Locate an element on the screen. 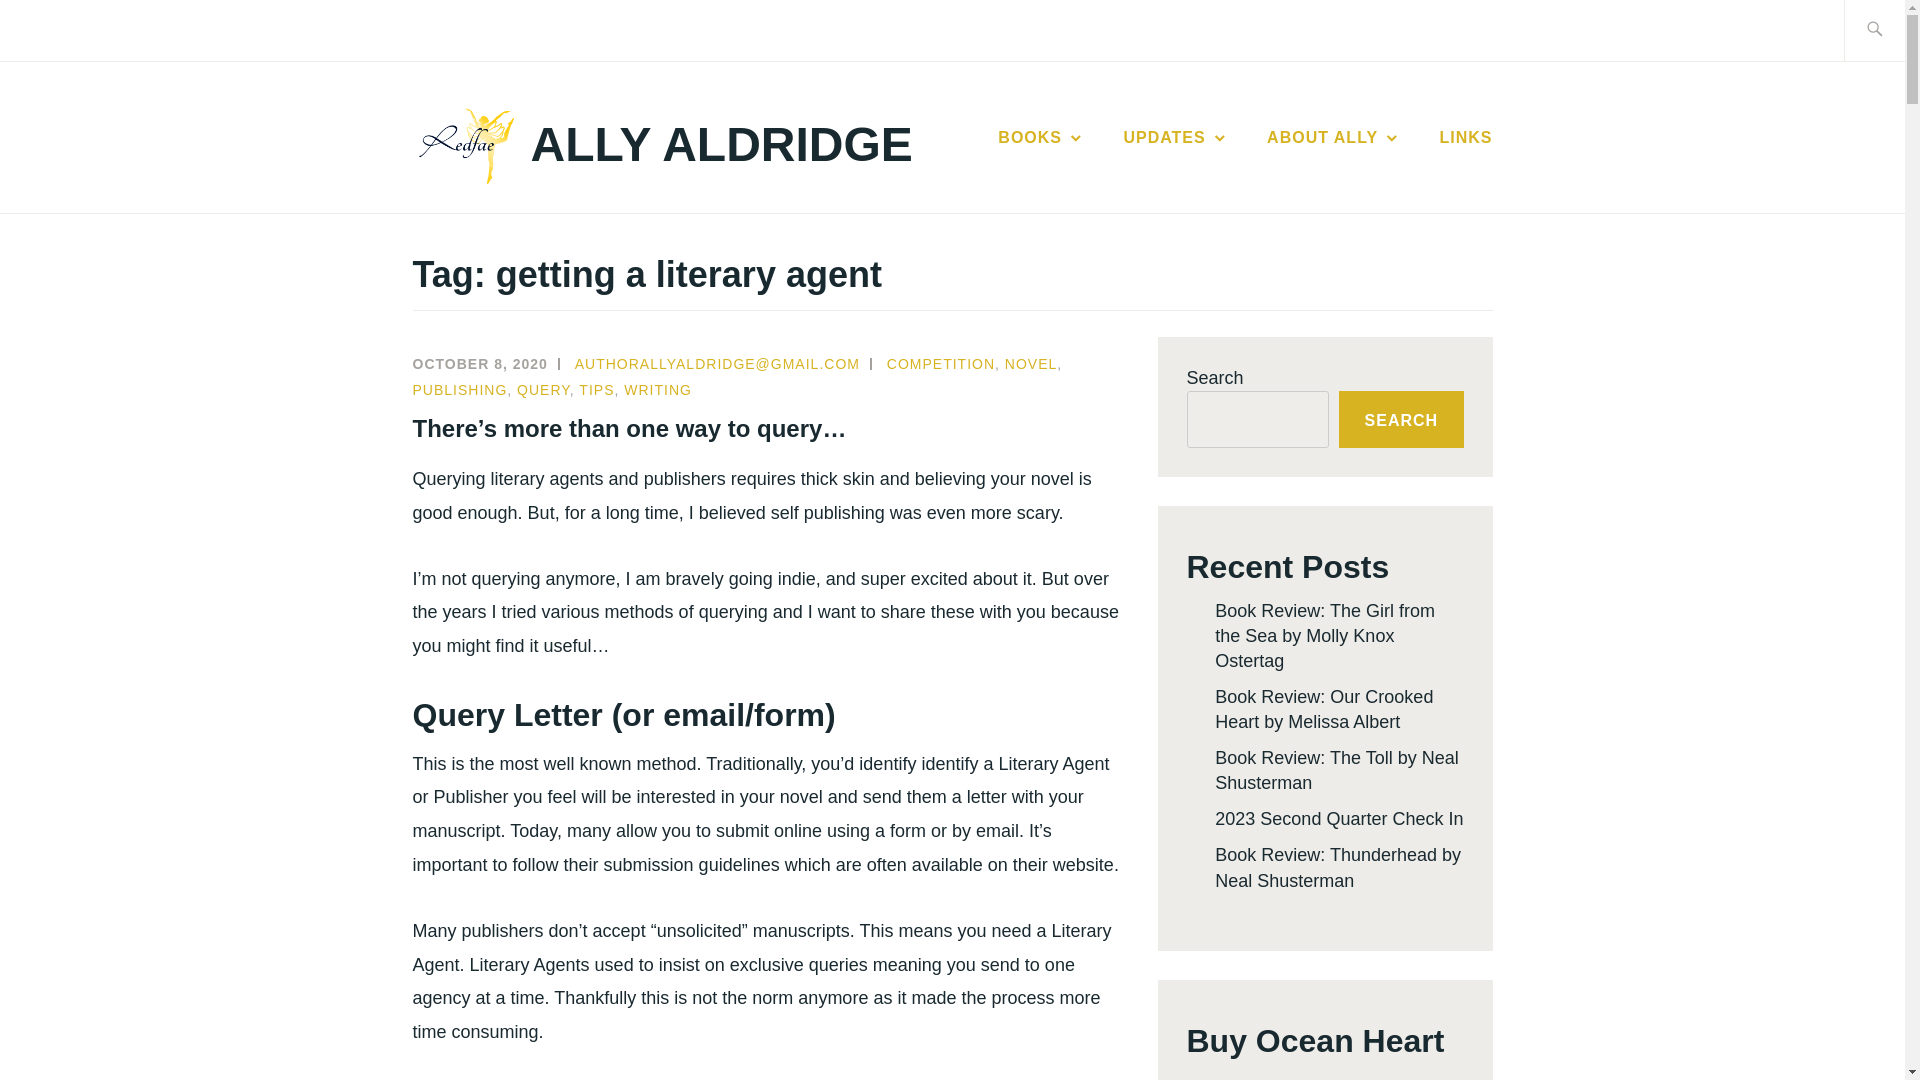 The image size is (1920, 1080). SEARCH is located at coordinates (1400, 420).